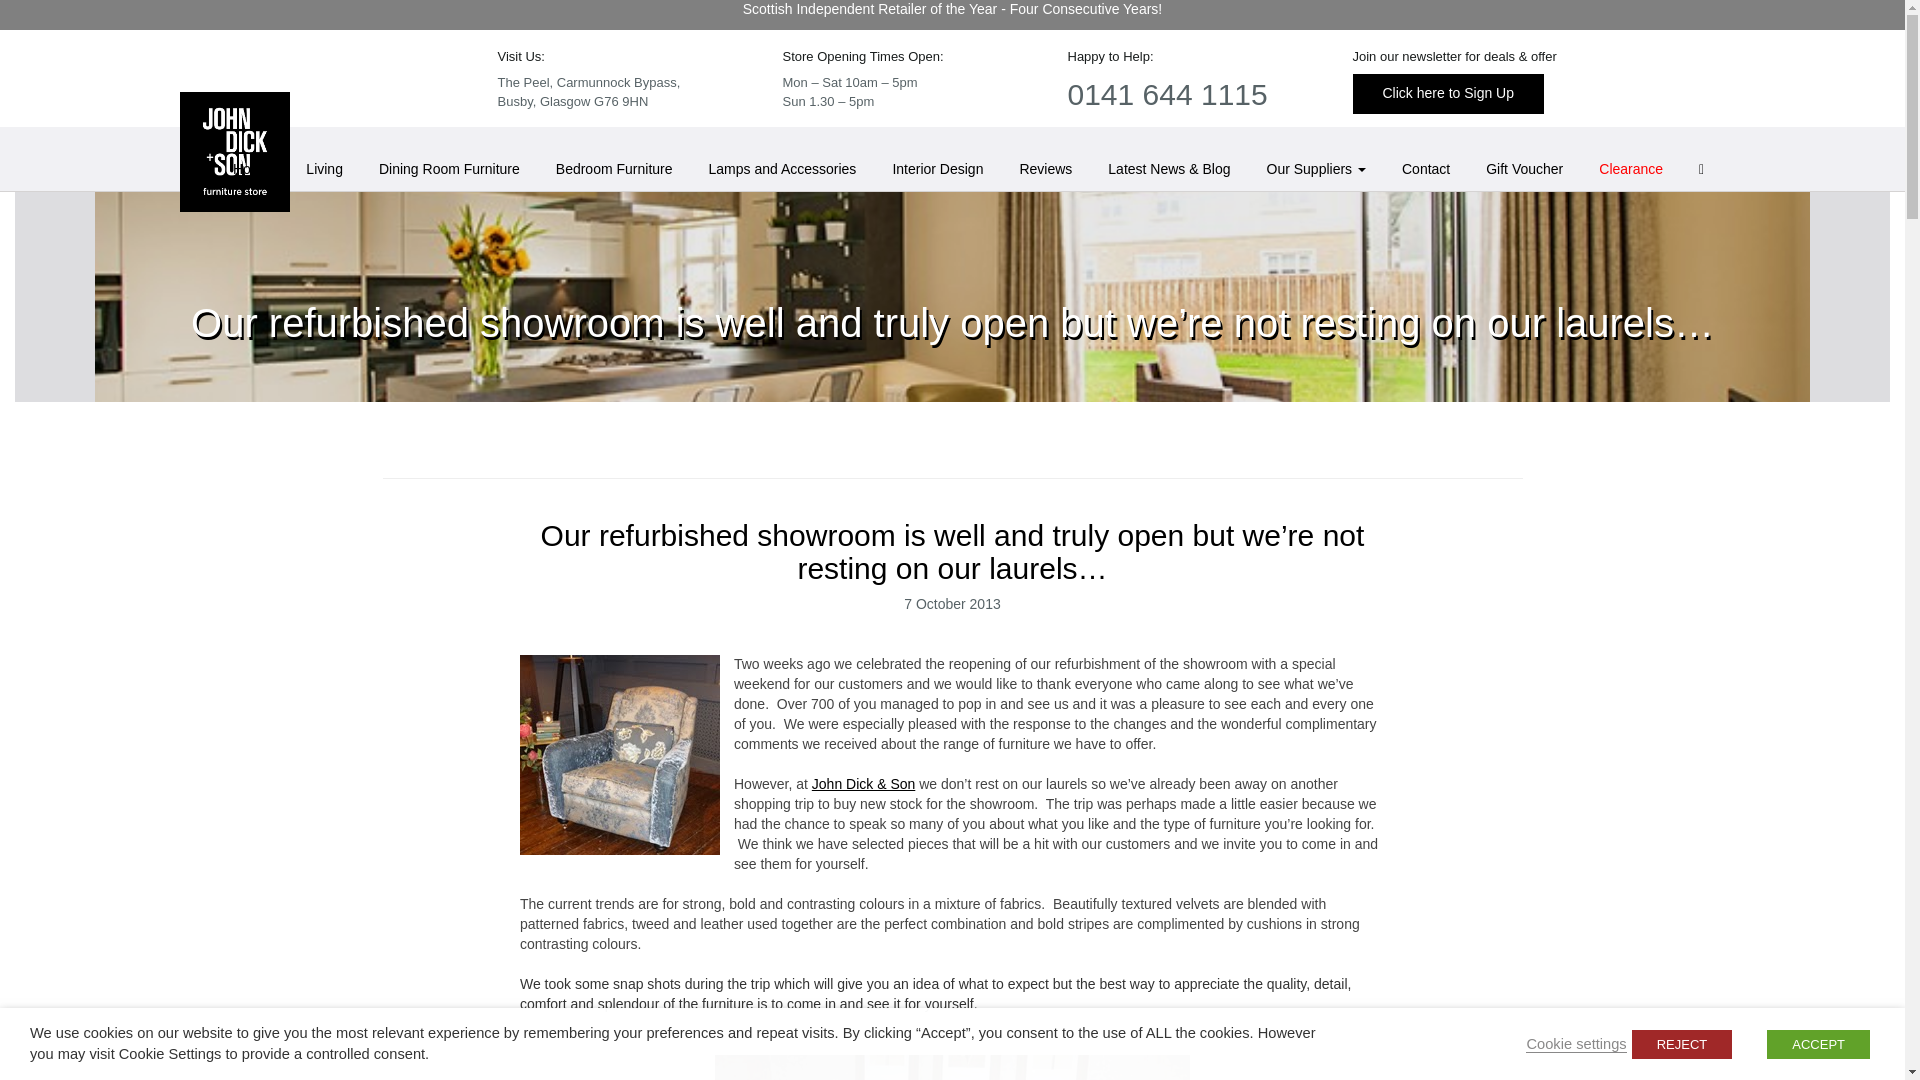  Describe the element at coordinates (782, 168) in the screenshot. I see `Lamps and Accessories` at that location.